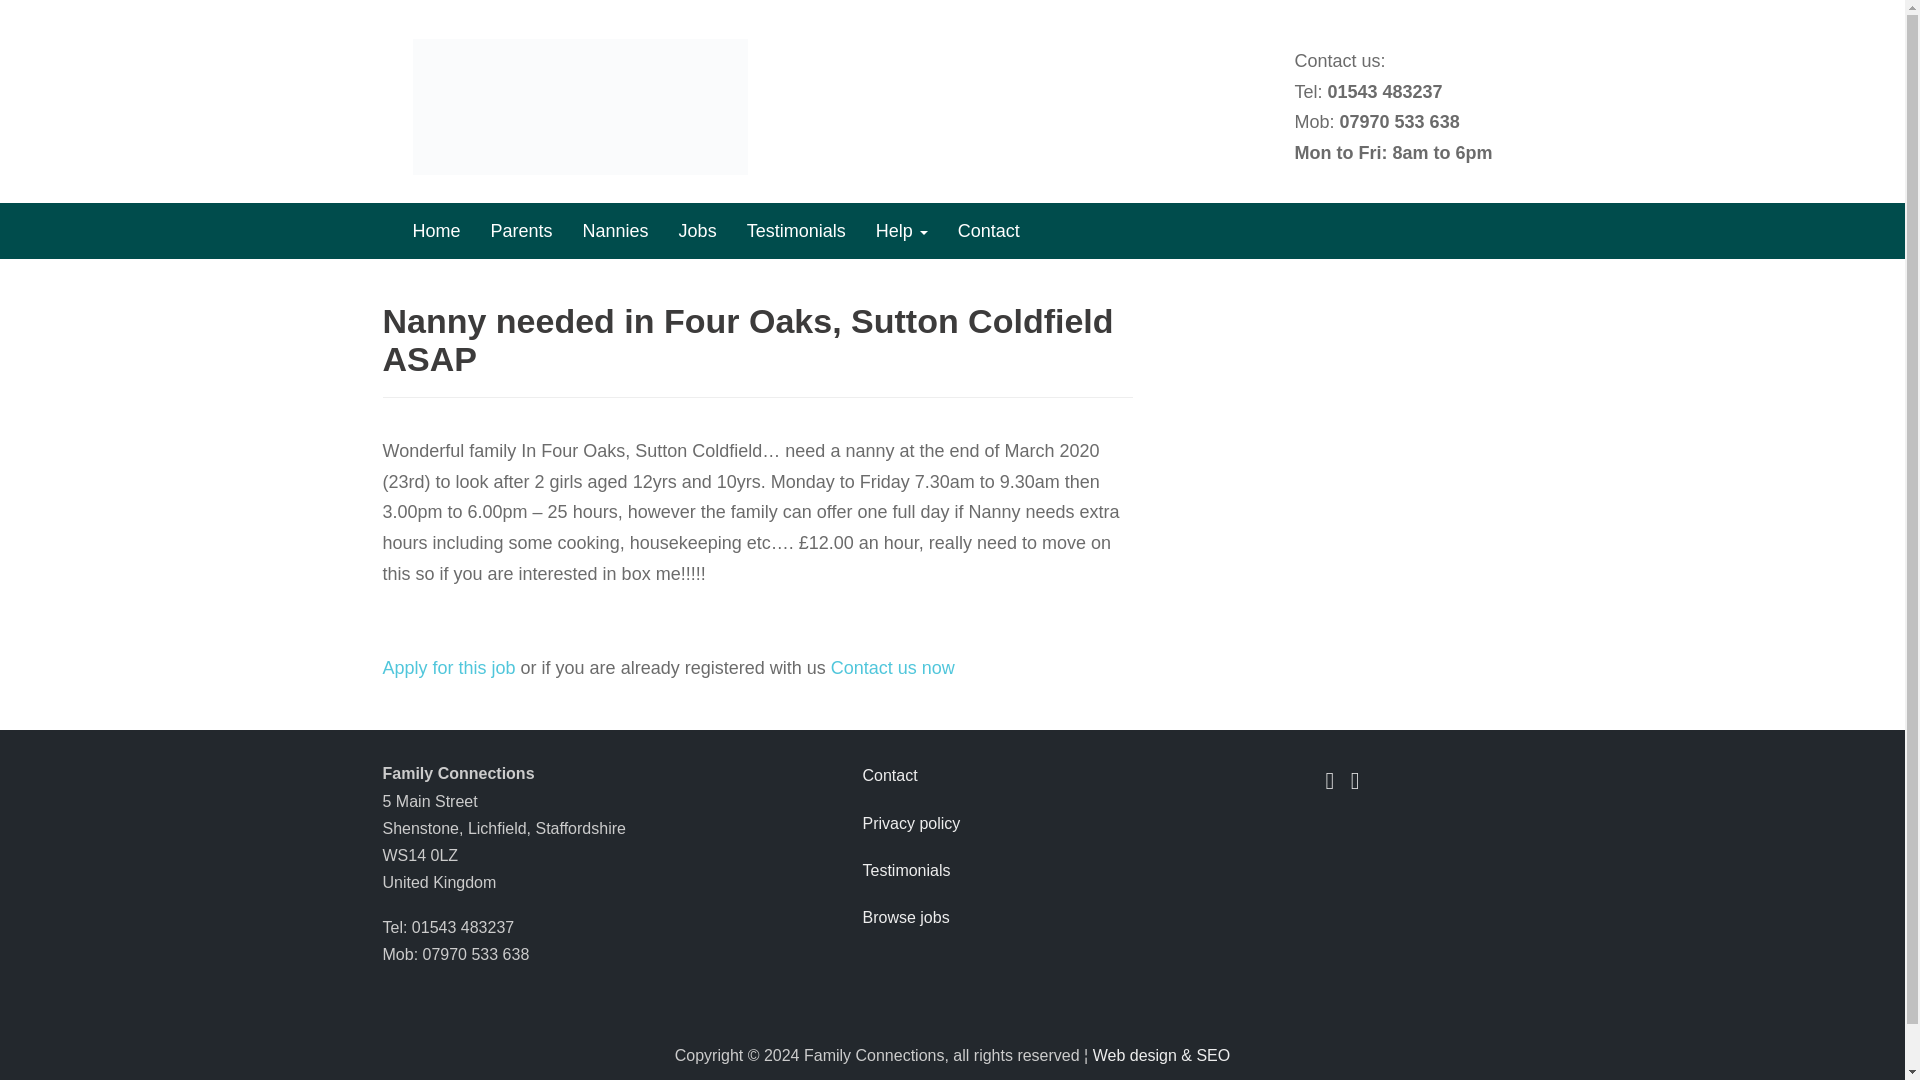 Image resolution: width=1920 pixels, height=1080 pixels. What do you see at coordinates (436, 231) in the screenshot?
I see `Home` at bounding box center [436, 231].